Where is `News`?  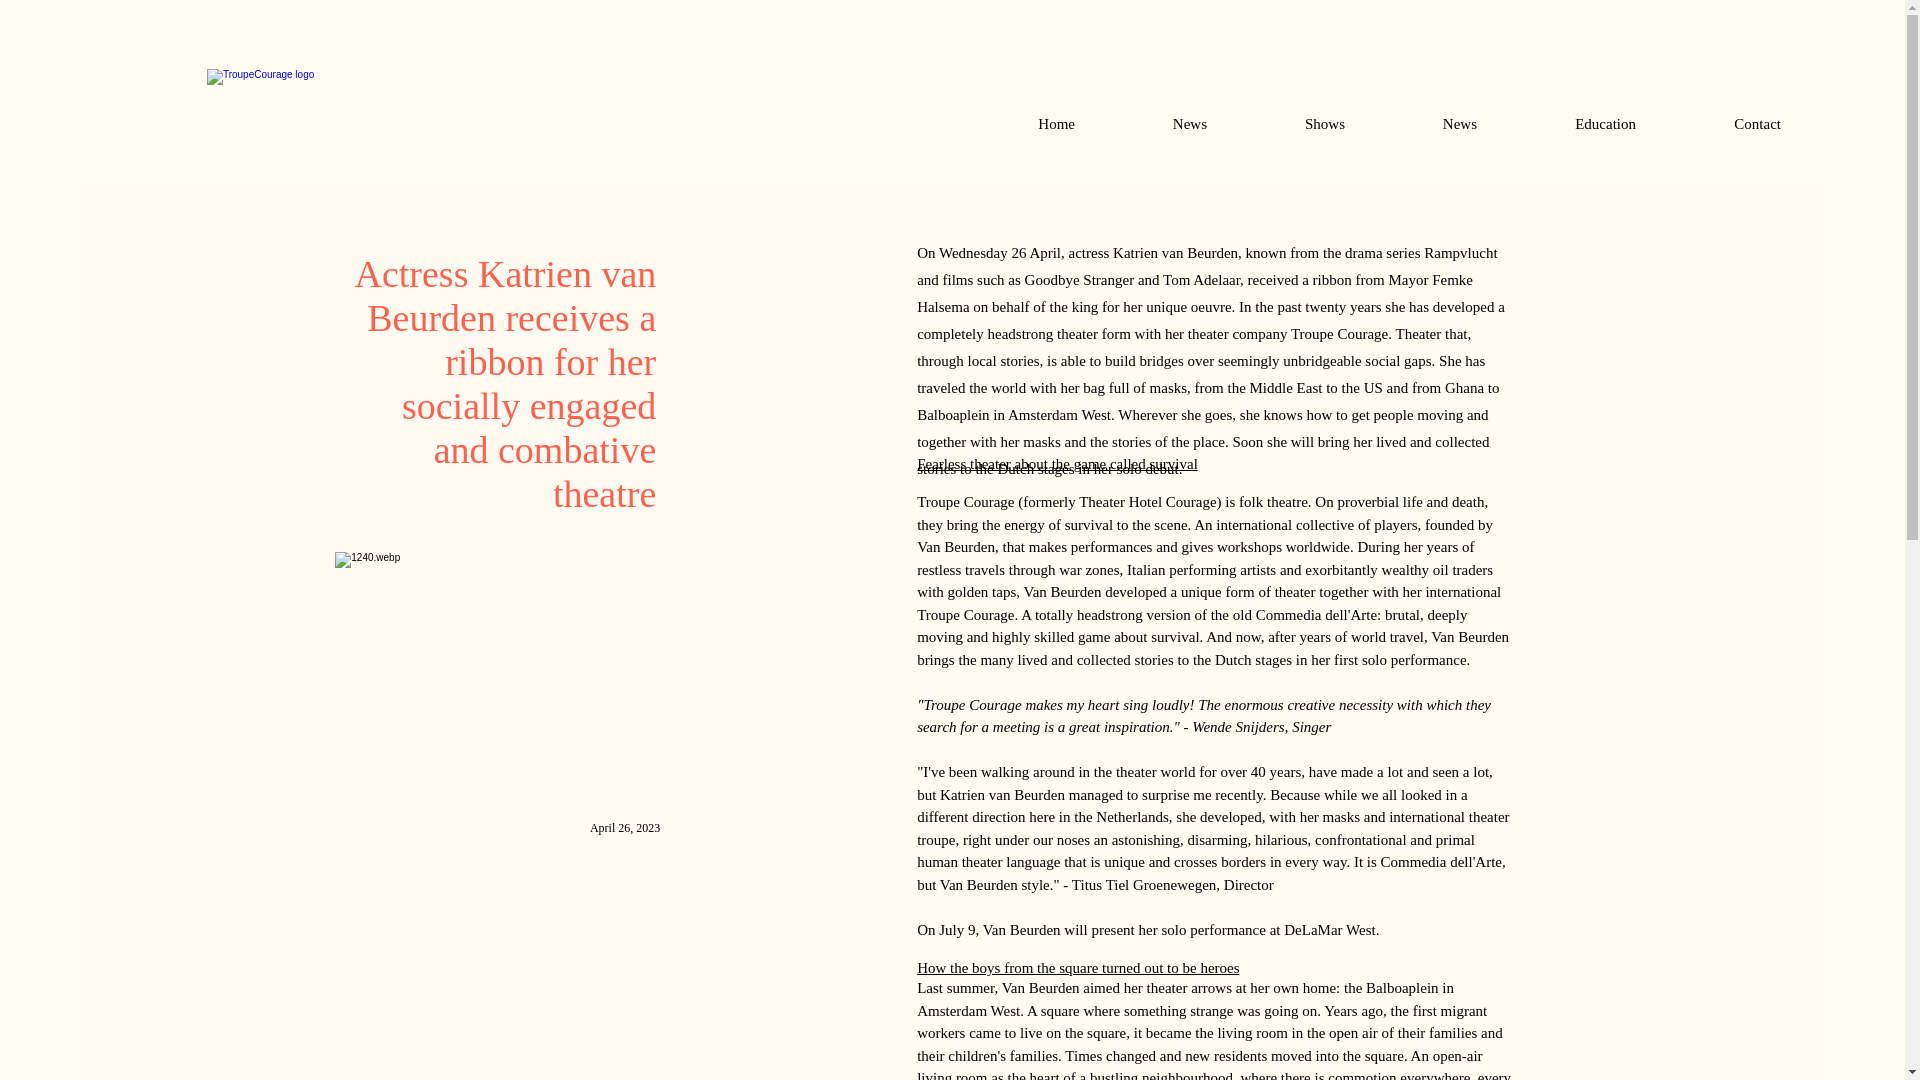 News is located at coordinates (1425, 124).